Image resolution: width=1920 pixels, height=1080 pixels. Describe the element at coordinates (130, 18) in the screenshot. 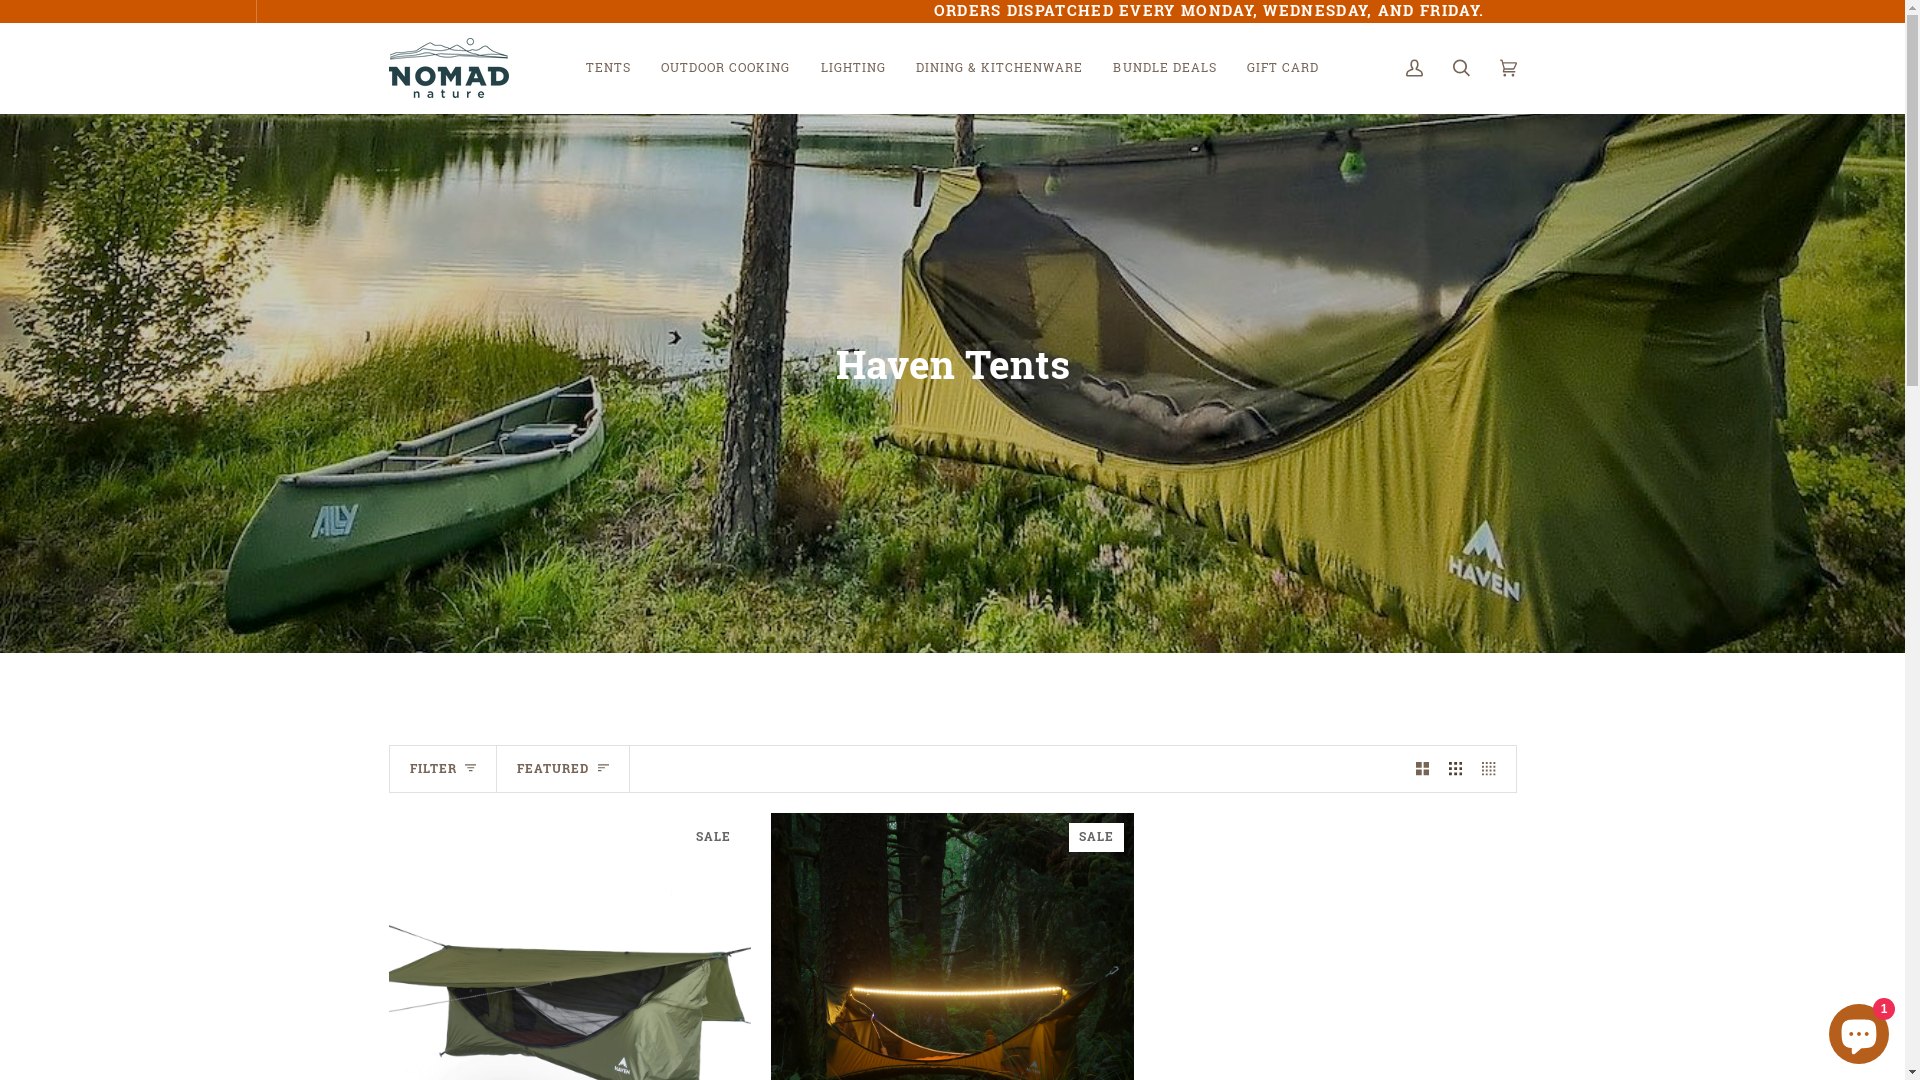

I see `Filter` at that location.